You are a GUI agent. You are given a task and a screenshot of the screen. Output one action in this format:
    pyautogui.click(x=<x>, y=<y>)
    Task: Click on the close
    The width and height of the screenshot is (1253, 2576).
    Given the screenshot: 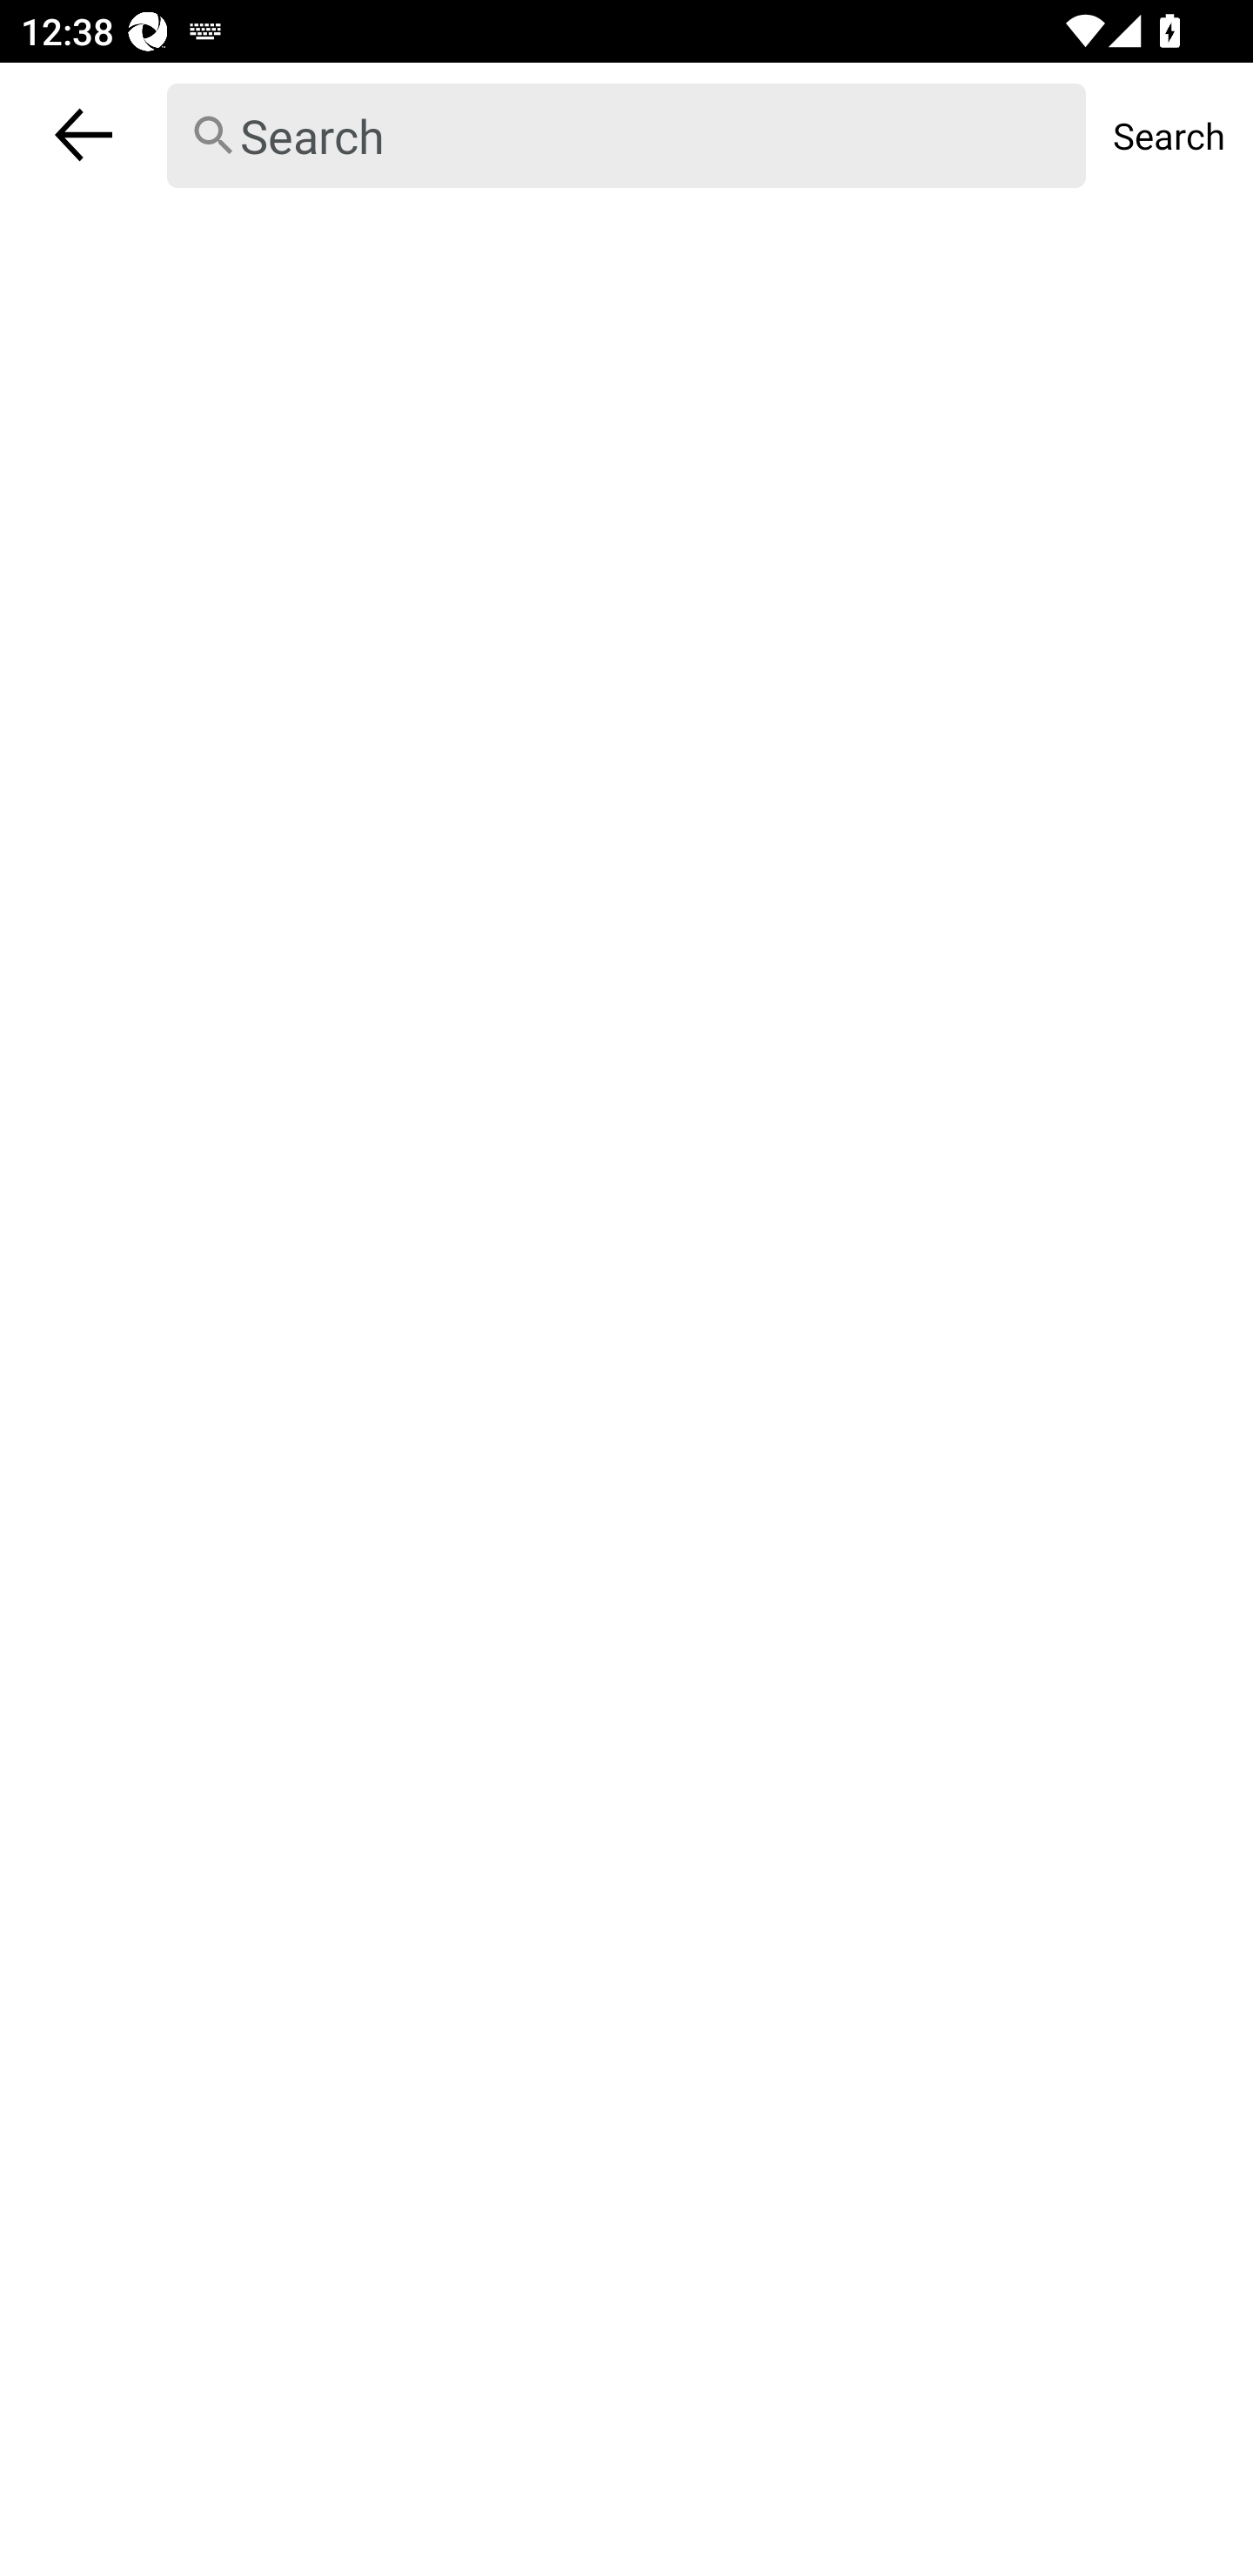 What is the action you would take?
    pyautogui.click(x=84, y=134)
    